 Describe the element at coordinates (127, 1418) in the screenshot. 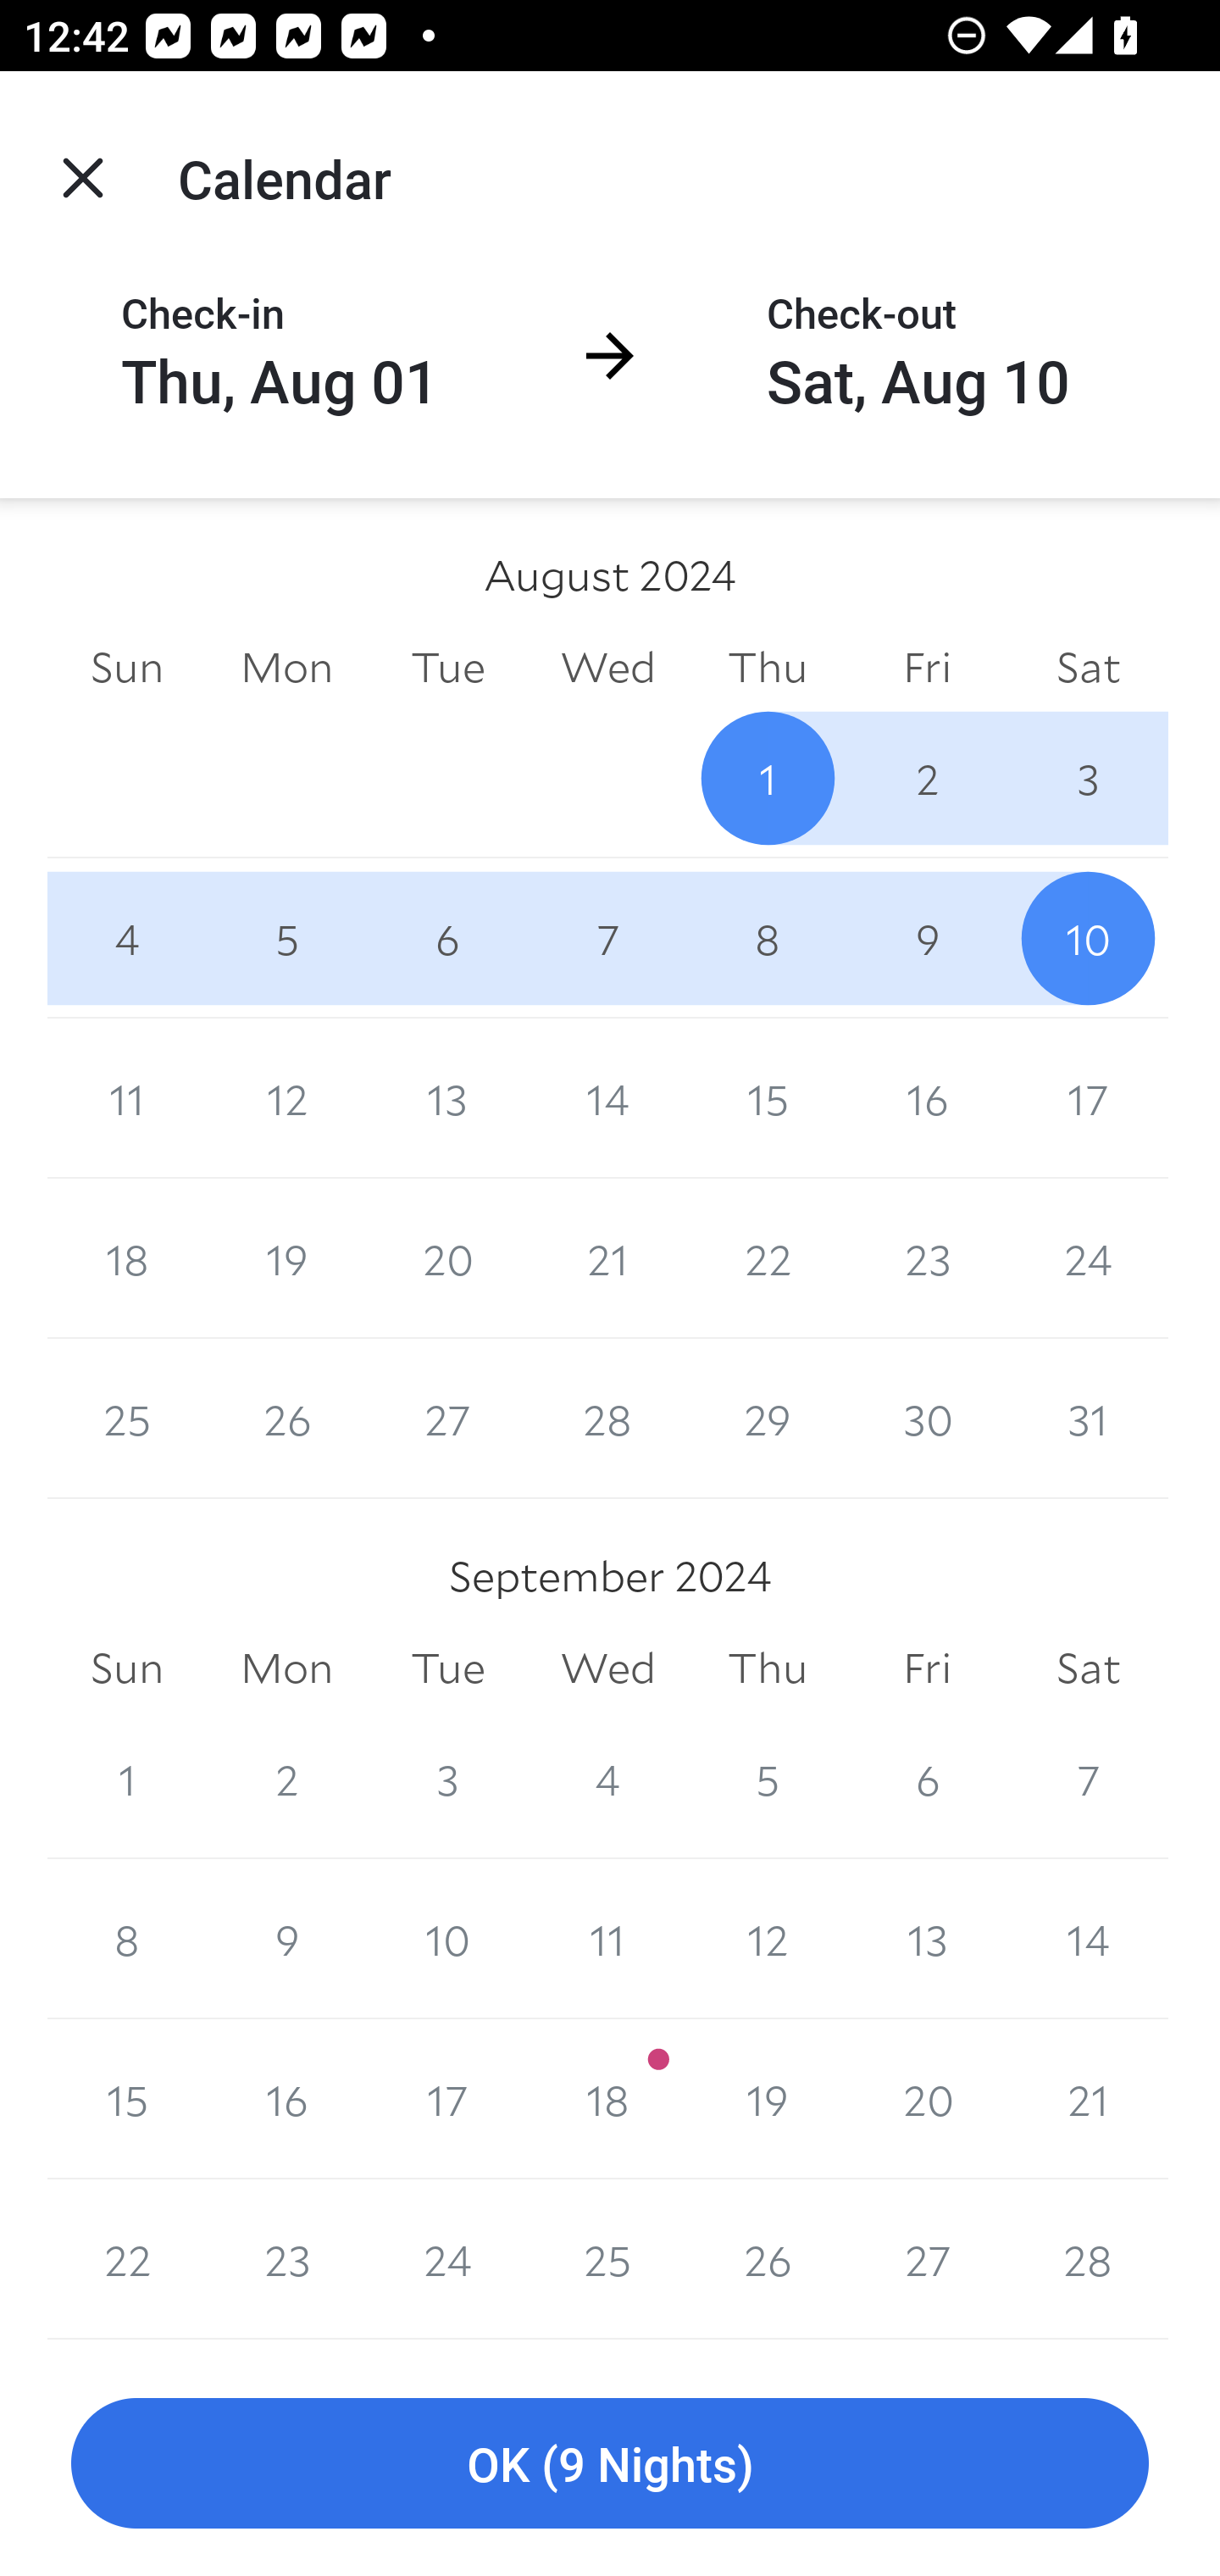

I see `25 25 August 2024` at that location.